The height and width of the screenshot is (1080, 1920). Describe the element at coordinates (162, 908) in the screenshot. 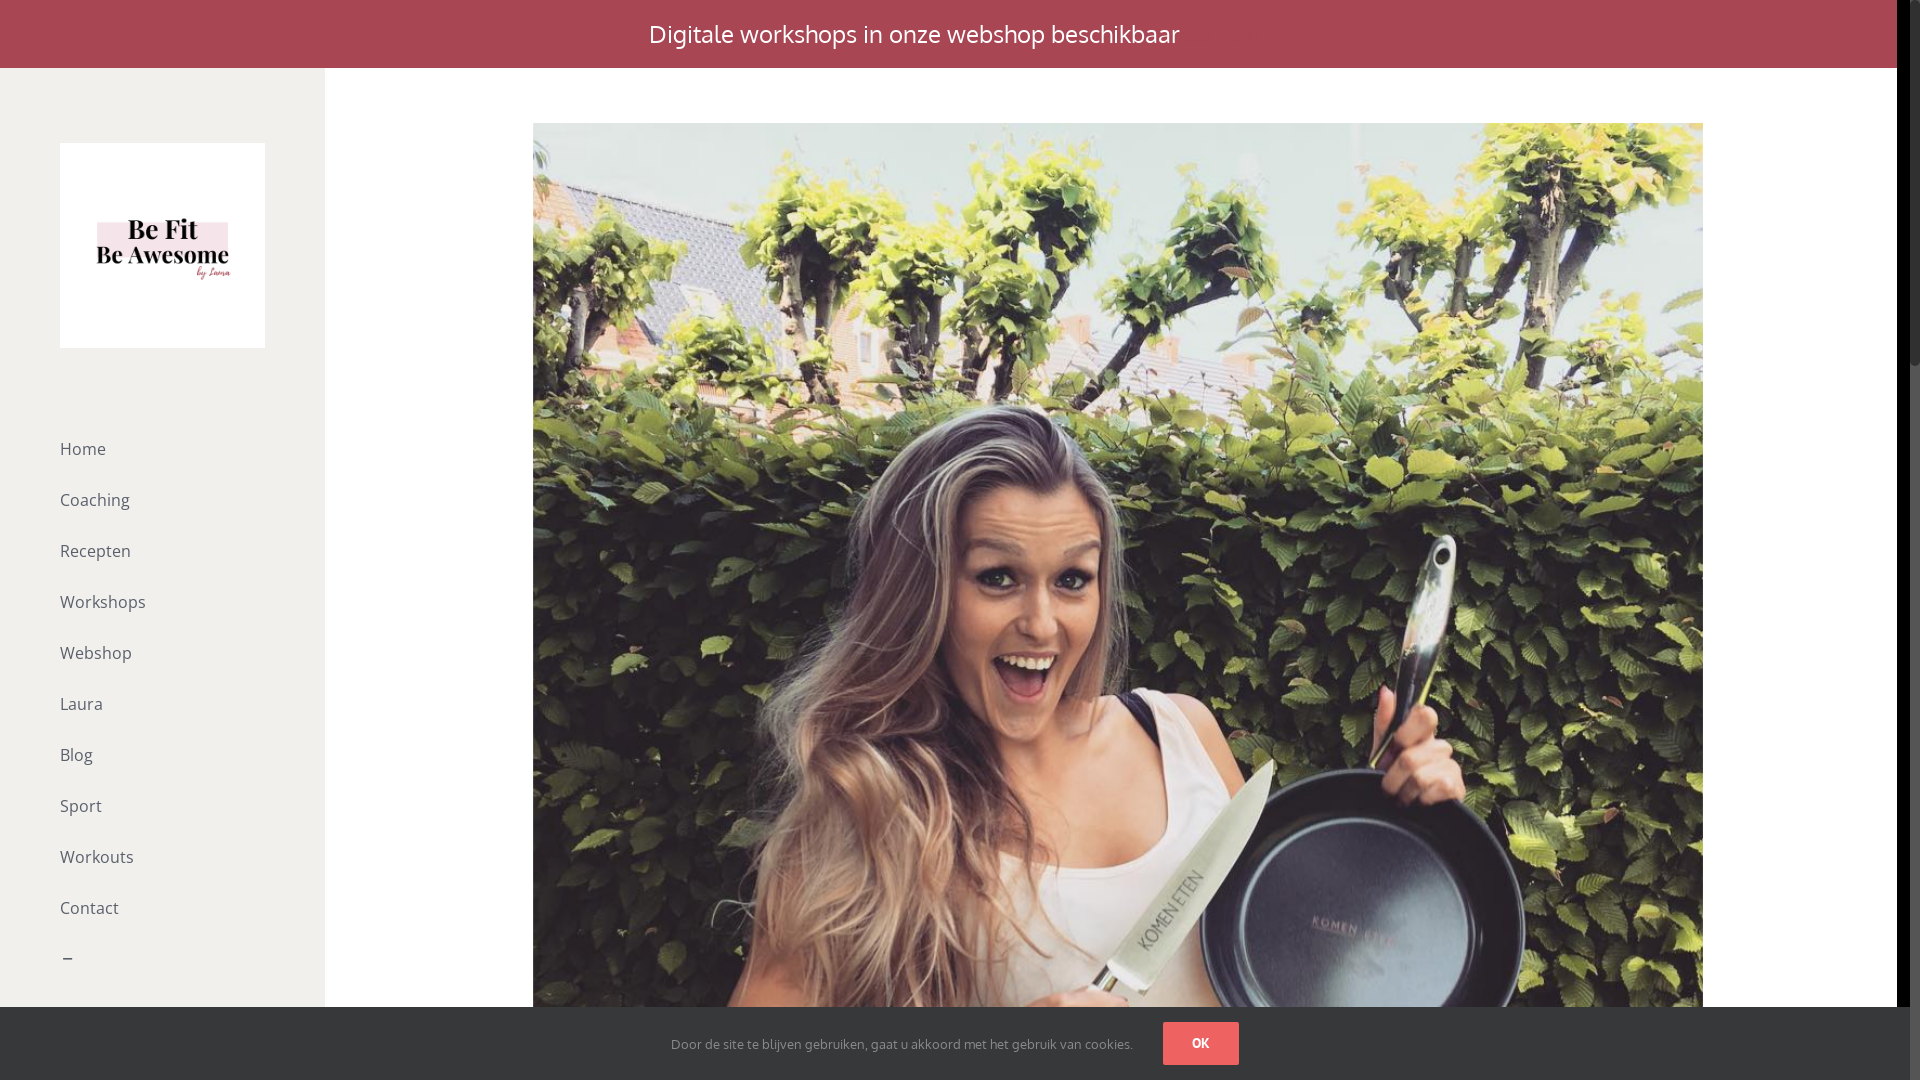

I see `Contact` at that location.